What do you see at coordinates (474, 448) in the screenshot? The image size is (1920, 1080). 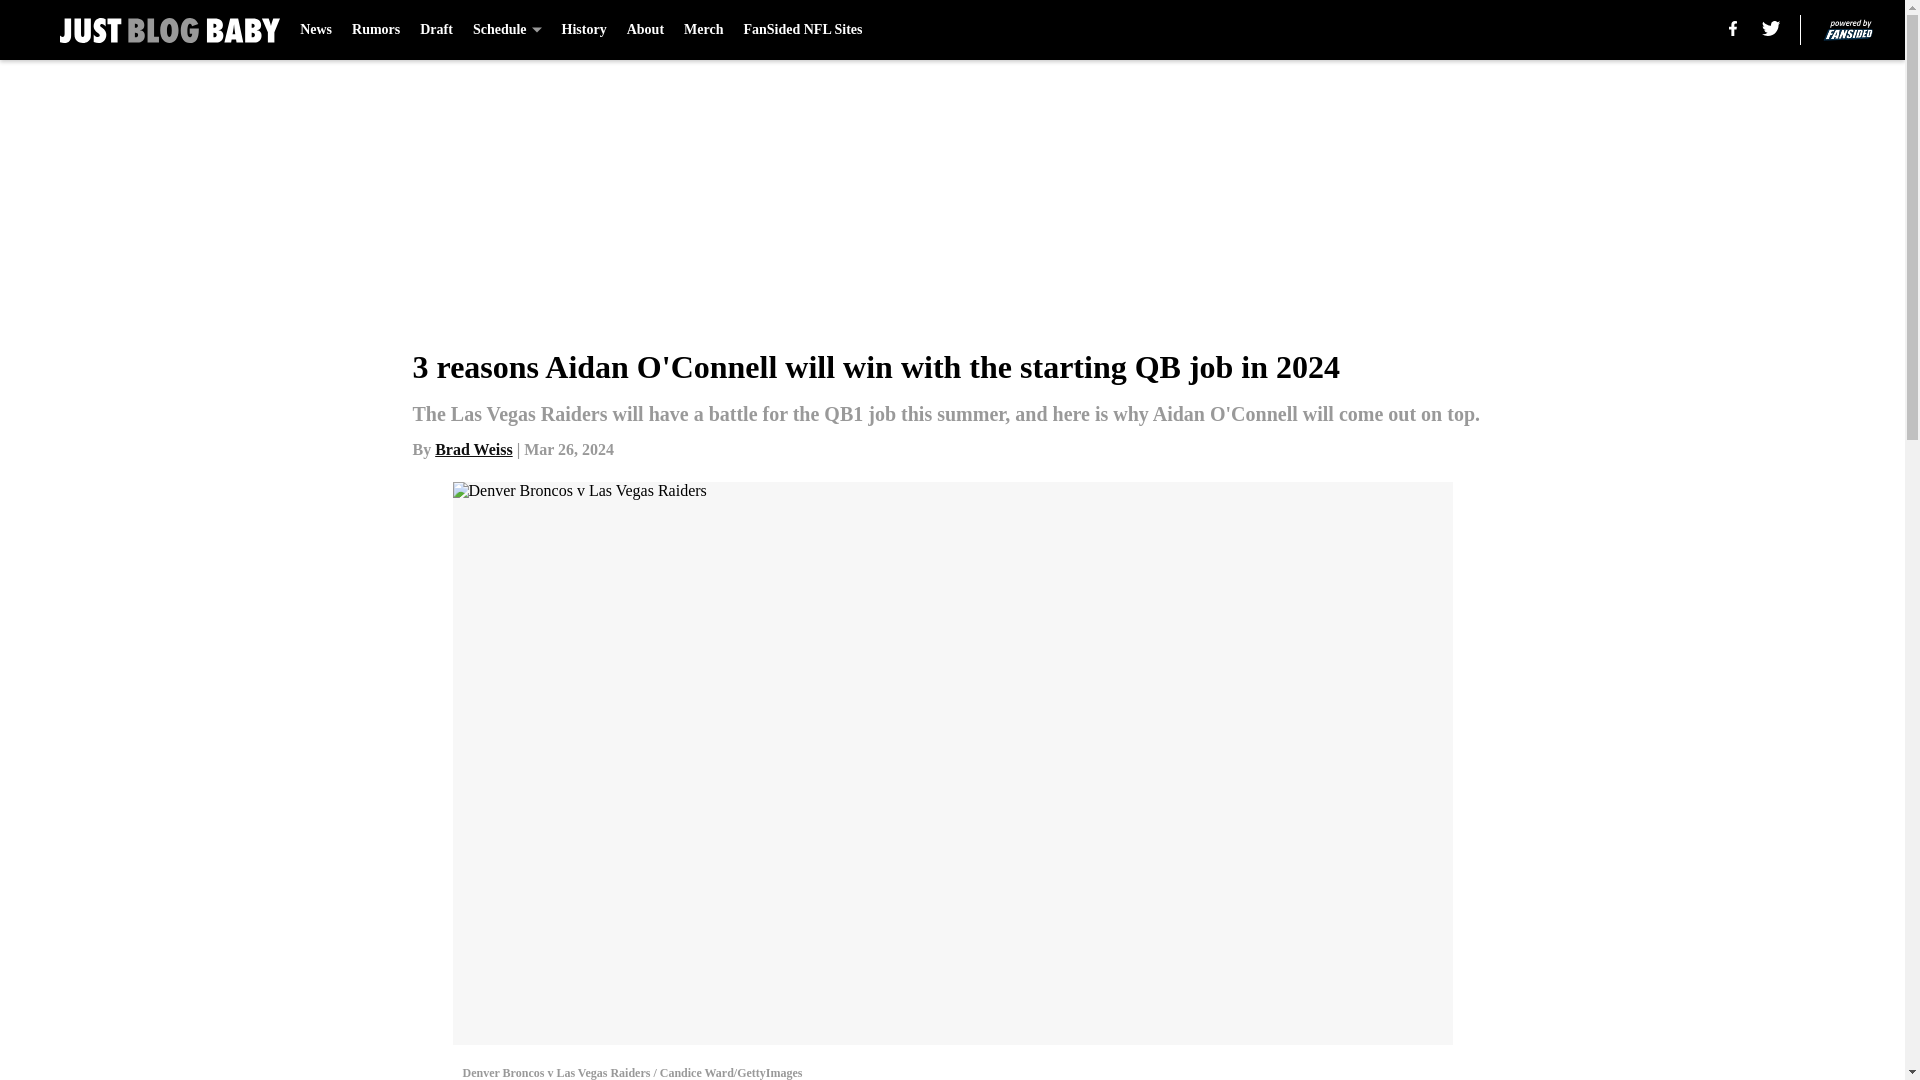 I see `Brad Weiss` at bounding box center [474, 448].